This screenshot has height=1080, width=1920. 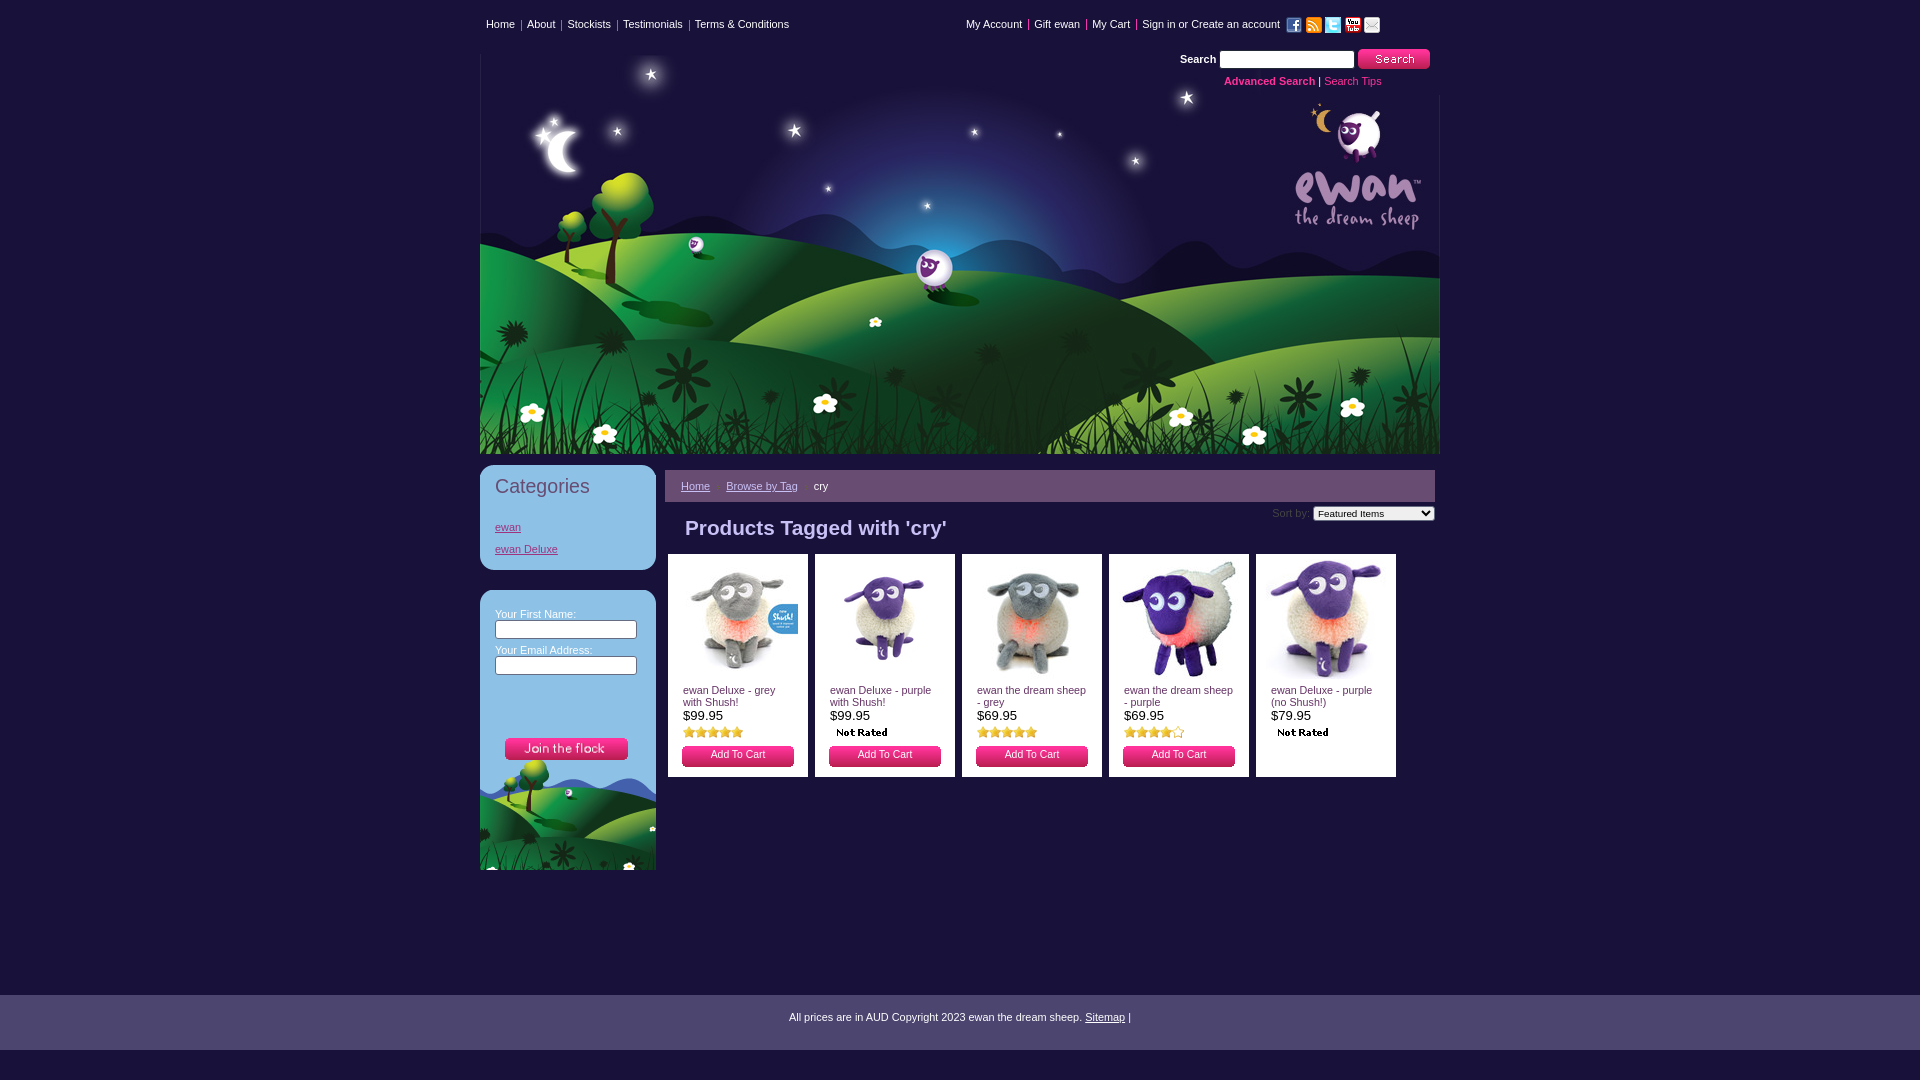 I want to click on ewan Deluxe - purple (no Shush!), so click(x=1322, y=698).